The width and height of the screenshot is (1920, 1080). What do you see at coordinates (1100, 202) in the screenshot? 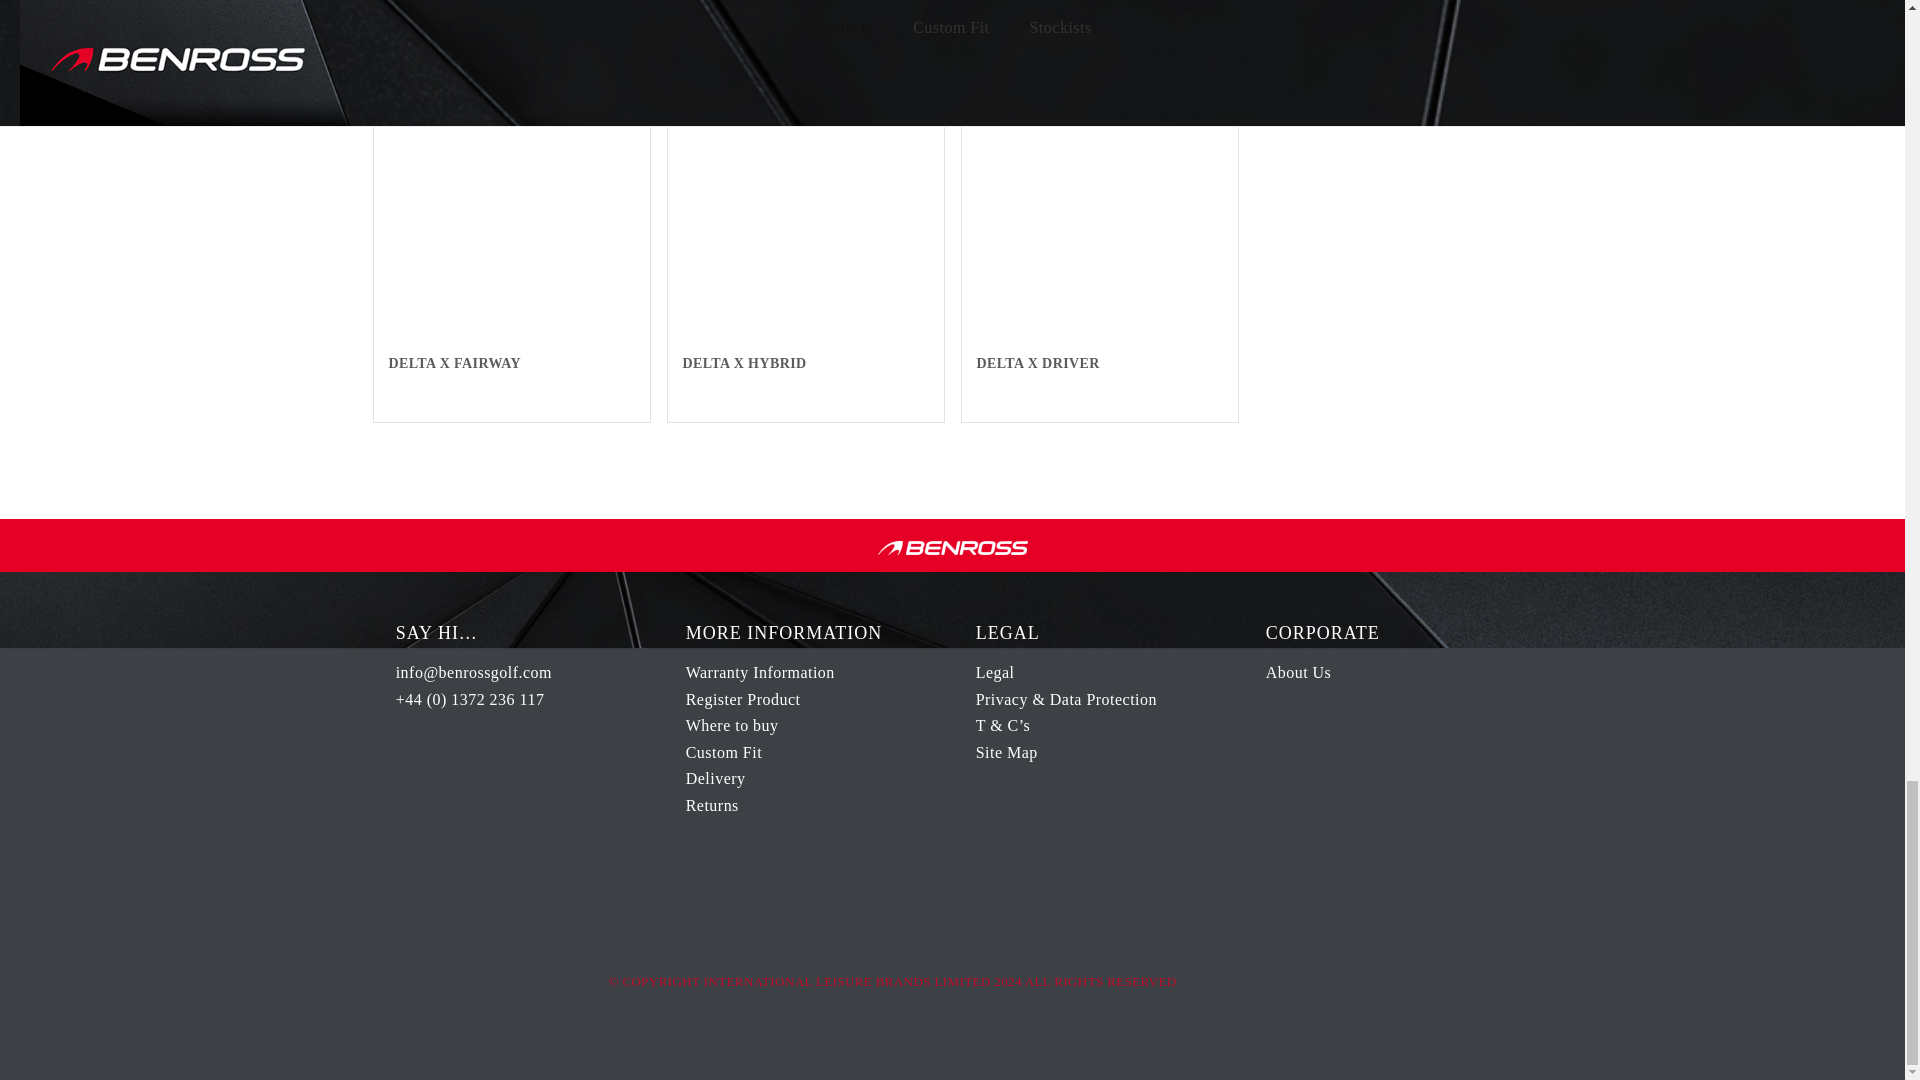
I see `Delta X Driver` at bounding box center [1100, 202].